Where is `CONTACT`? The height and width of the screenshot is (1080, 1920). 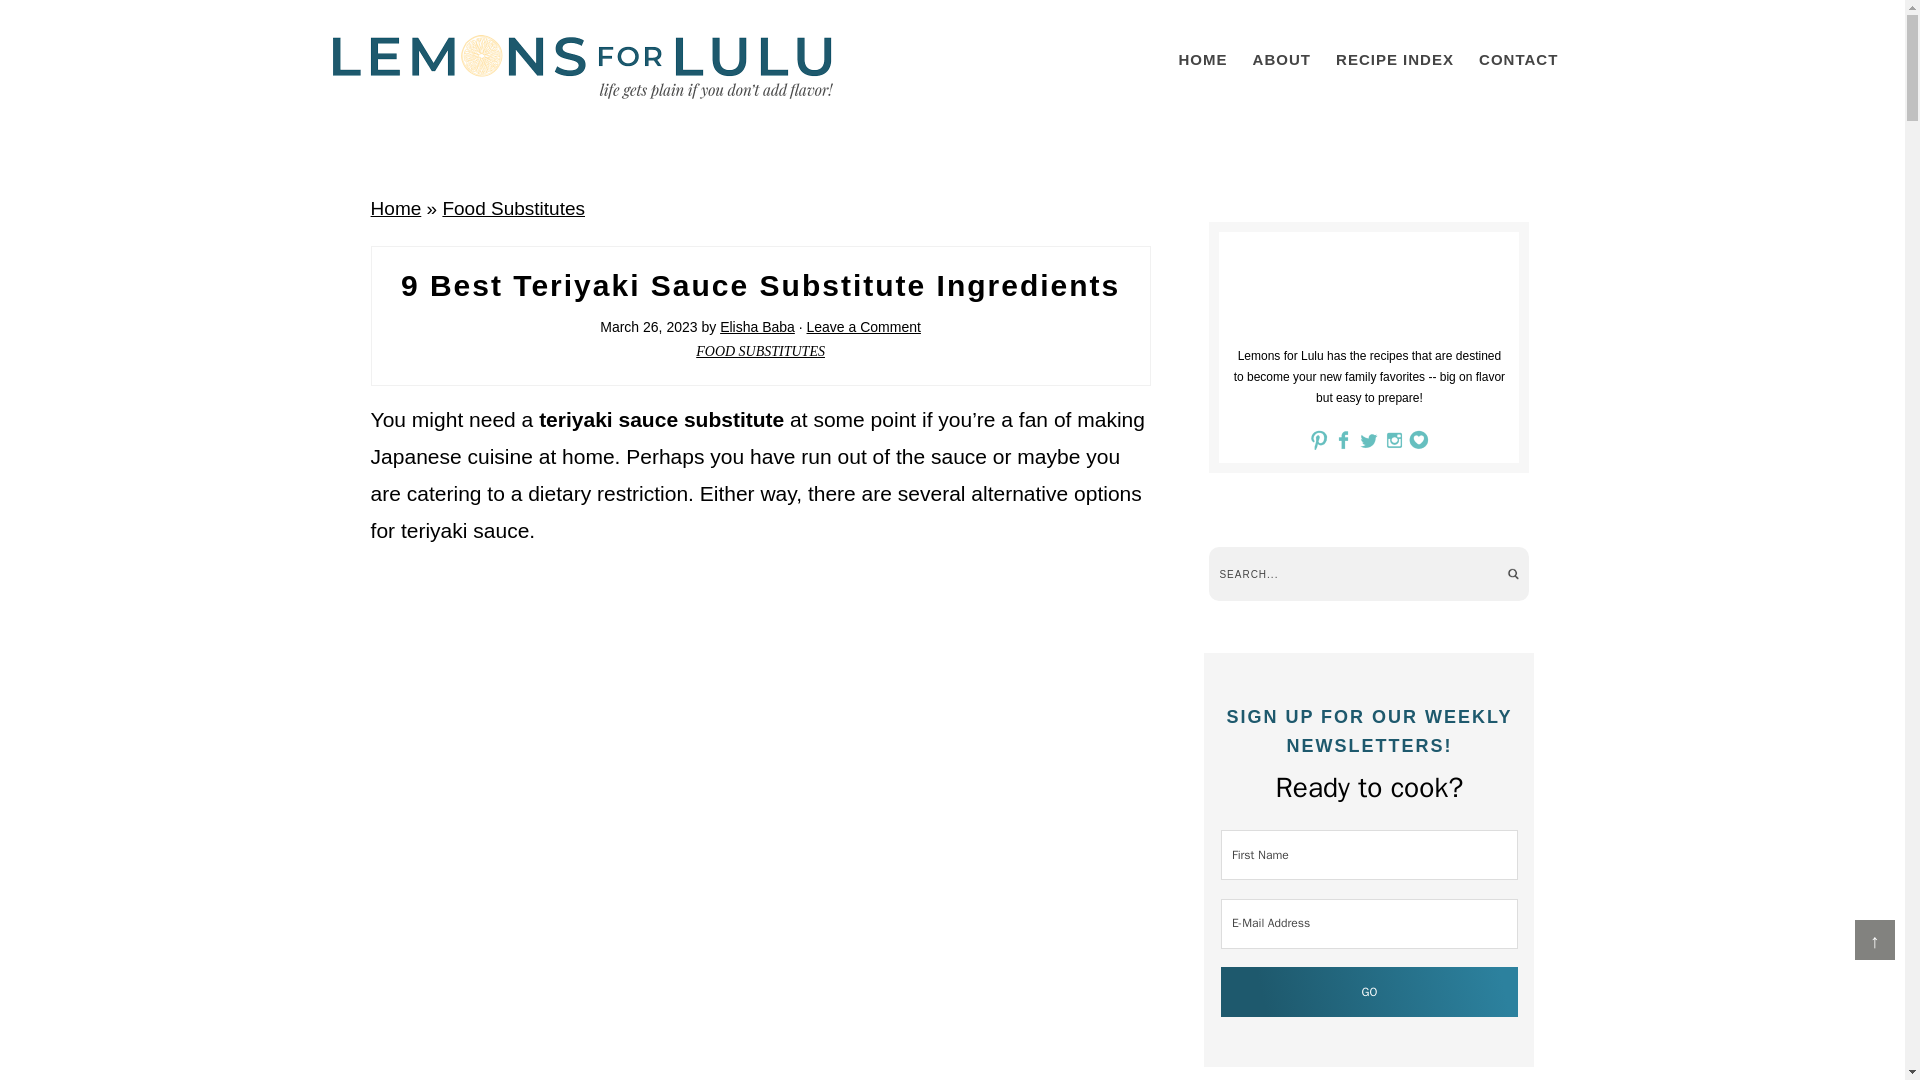
CONTACT is located at coordinates (1518, 59).